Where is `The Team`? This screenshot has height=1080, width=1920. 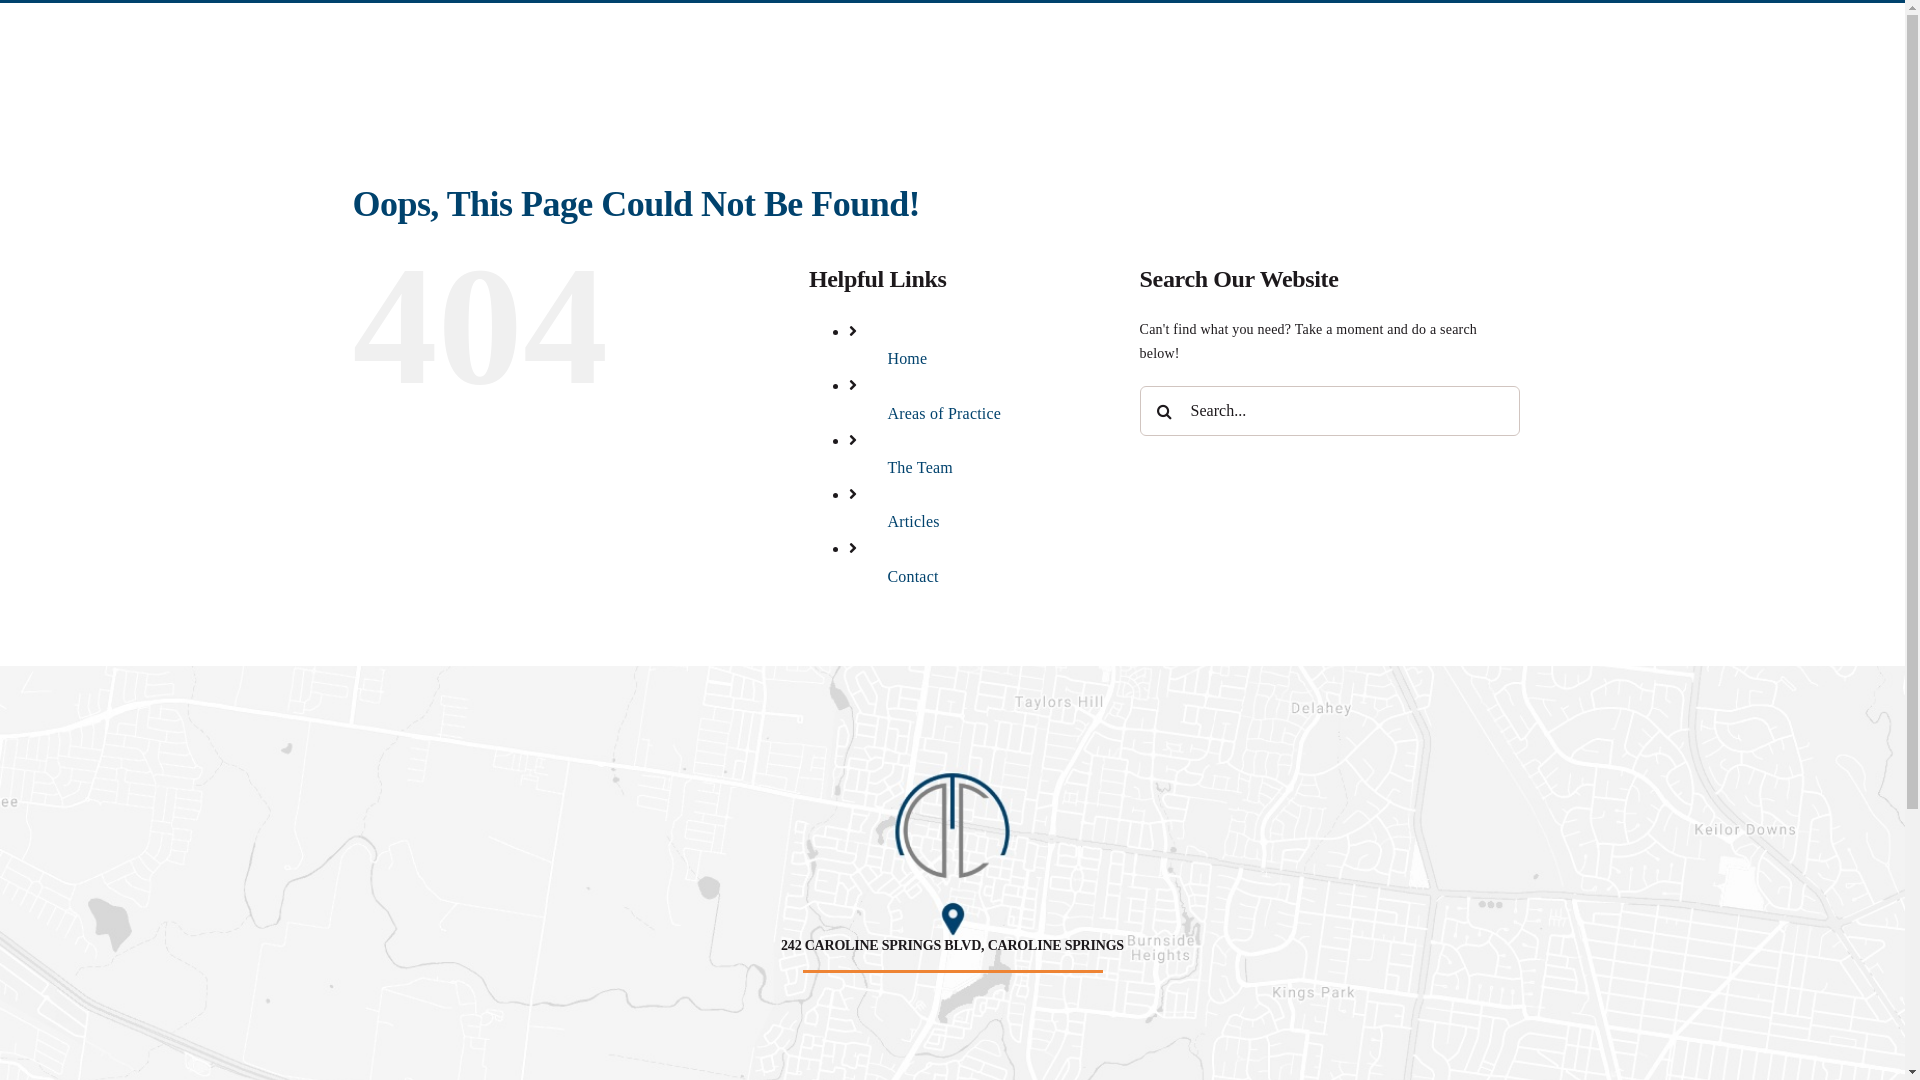
The Team is located at coordinates (920, 468).